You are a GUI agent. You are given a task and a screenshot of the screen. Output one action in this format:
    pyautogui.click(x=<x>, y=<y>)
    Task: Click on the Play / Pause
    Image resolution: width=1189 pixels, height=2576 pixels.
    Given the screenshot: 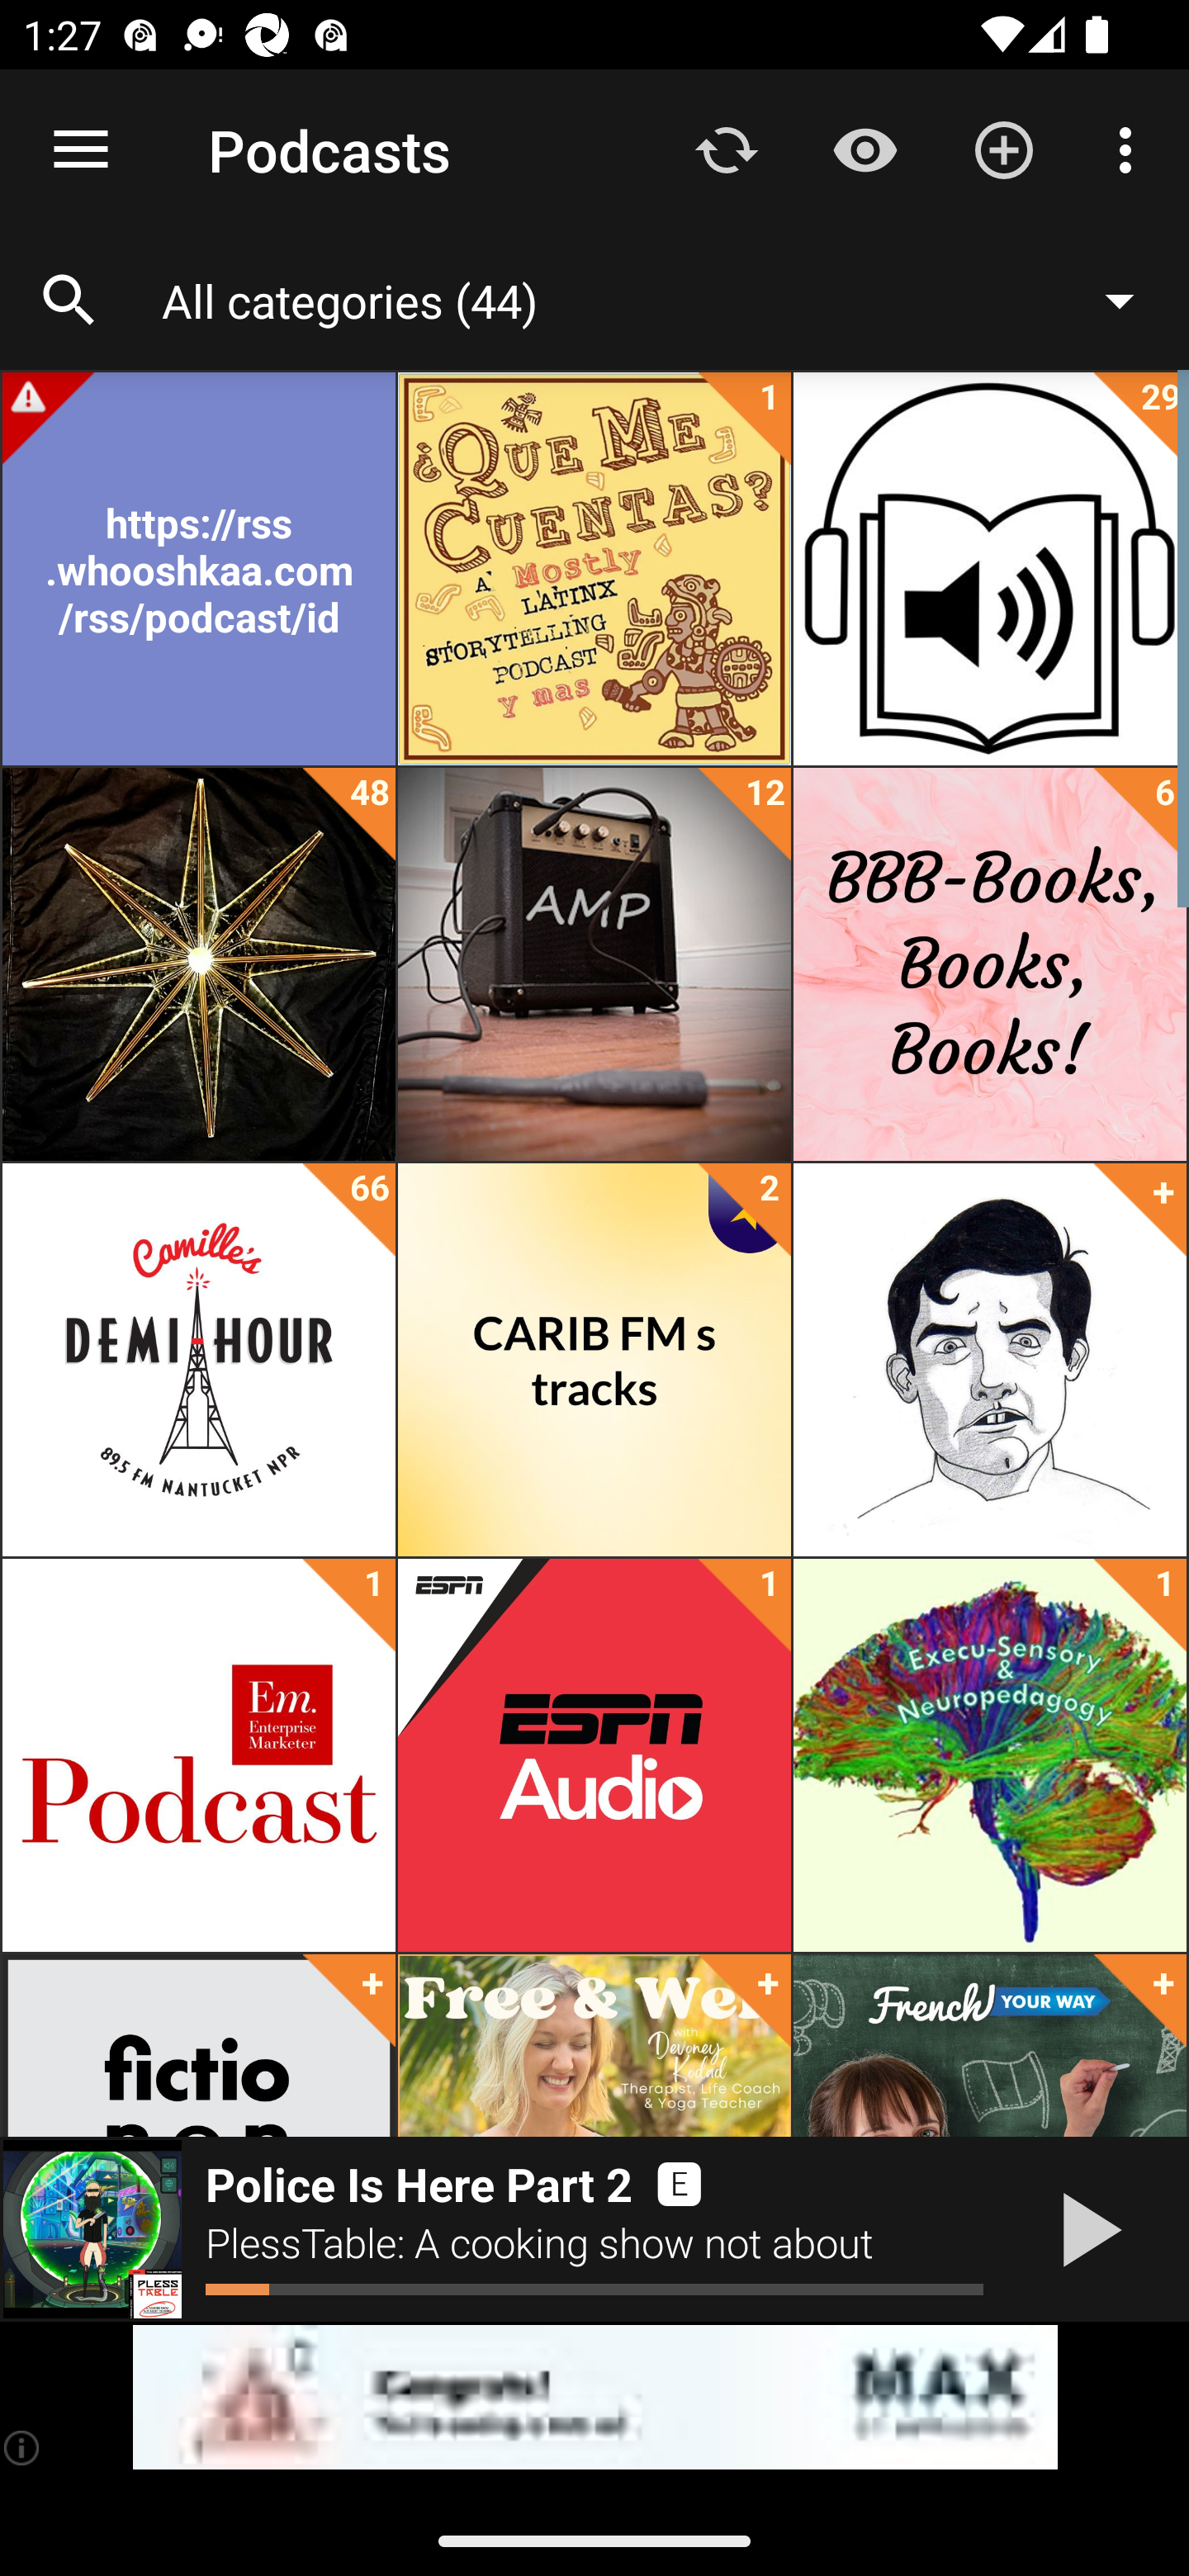 What is the action you would take?
    pyautogui.click(x=1085, y=2229)
    